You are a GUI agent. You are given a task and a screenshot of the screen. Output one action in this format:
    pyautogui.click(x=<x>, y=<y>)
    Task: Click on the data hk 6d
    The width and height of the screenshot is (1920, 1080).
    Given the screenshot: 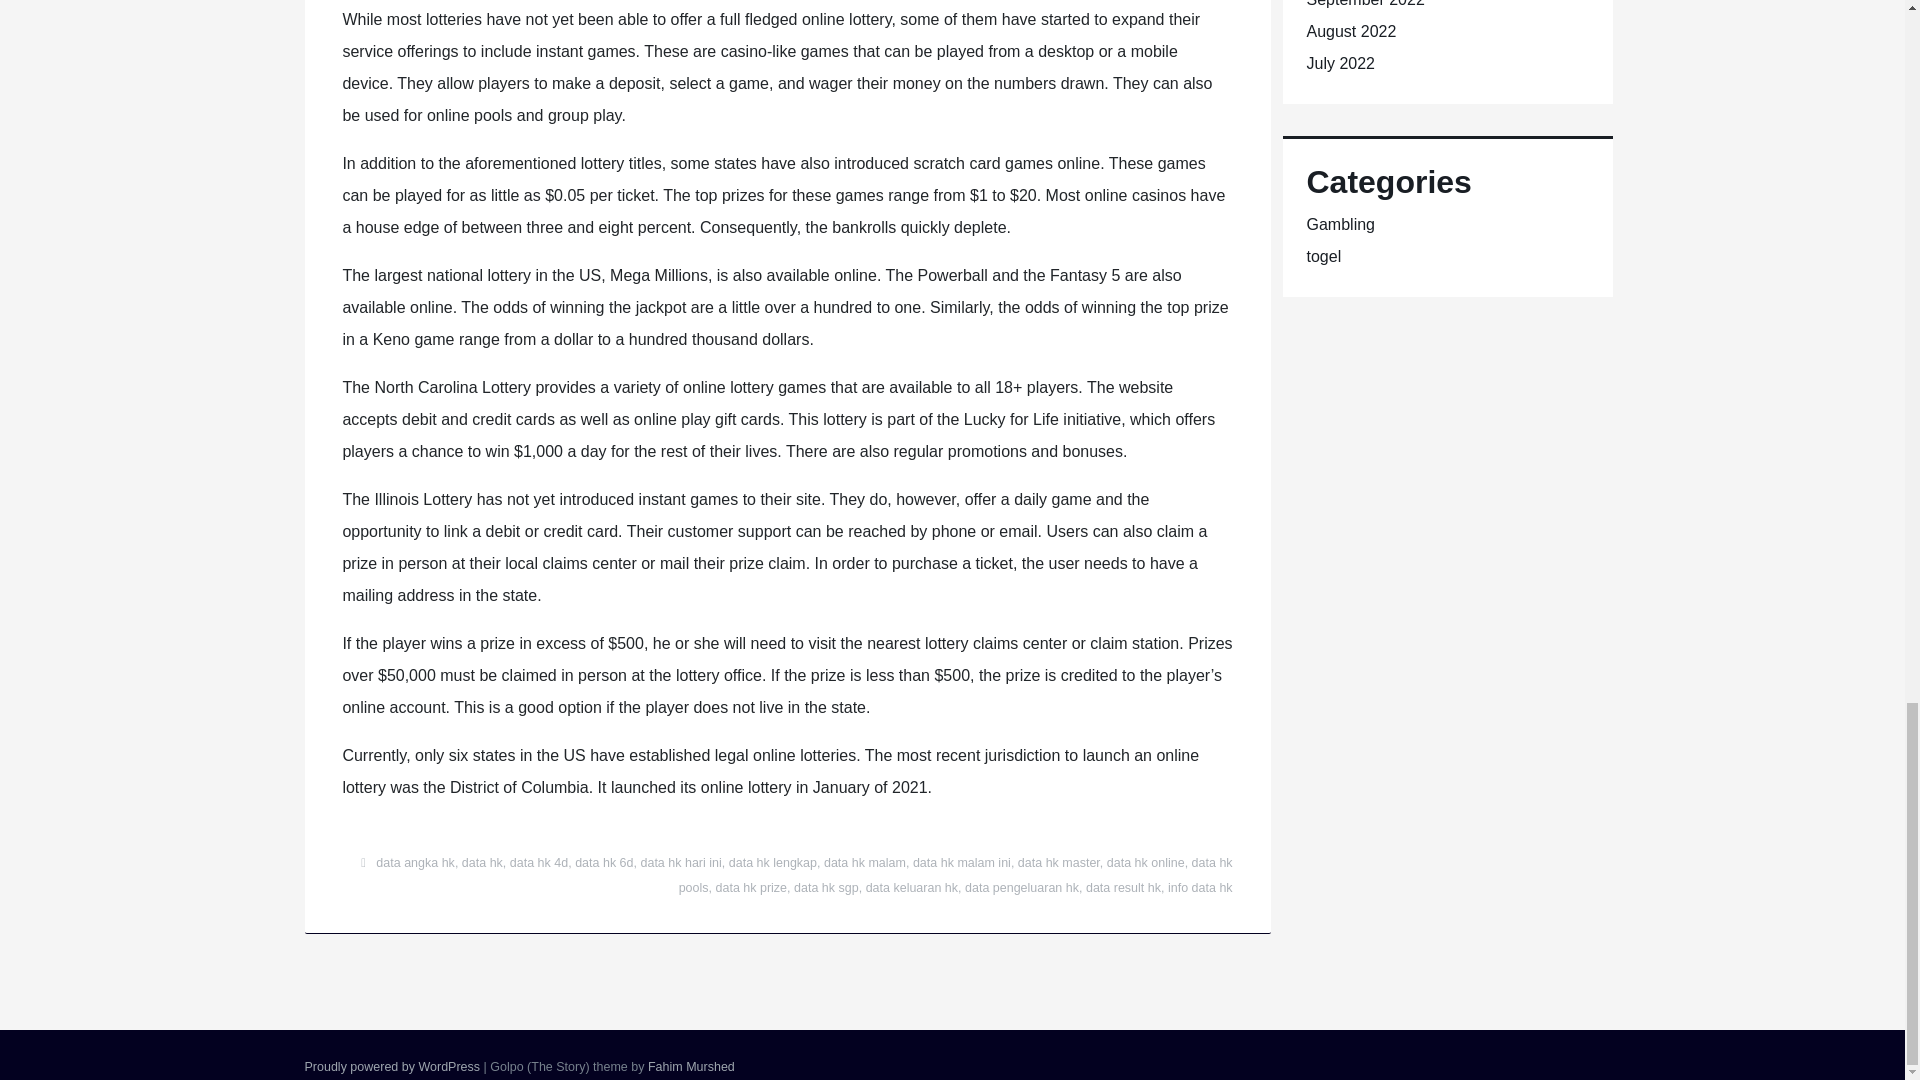 What is the action you would take?
    pyautogui.click(x=604, y=863)
    